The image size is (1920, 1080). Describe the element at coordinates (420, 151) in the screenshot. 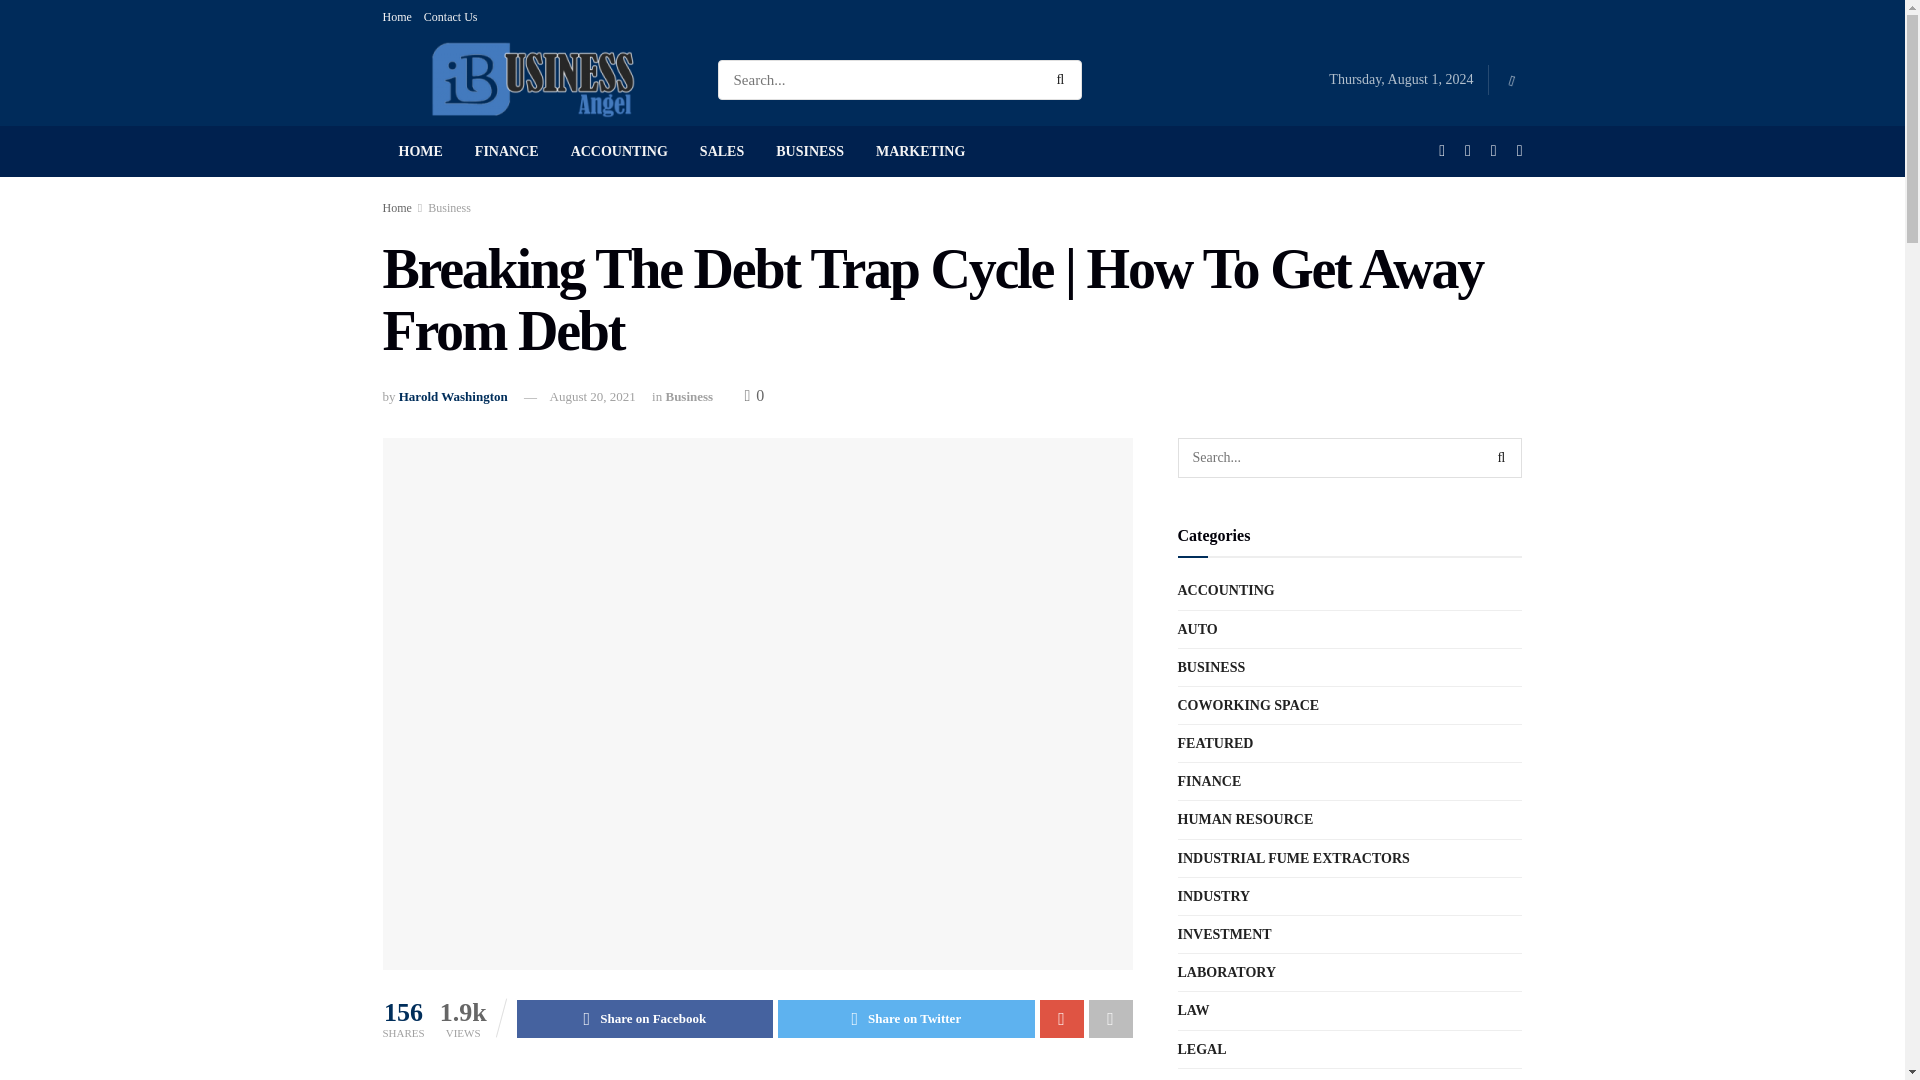

I see `HOME` at that location.